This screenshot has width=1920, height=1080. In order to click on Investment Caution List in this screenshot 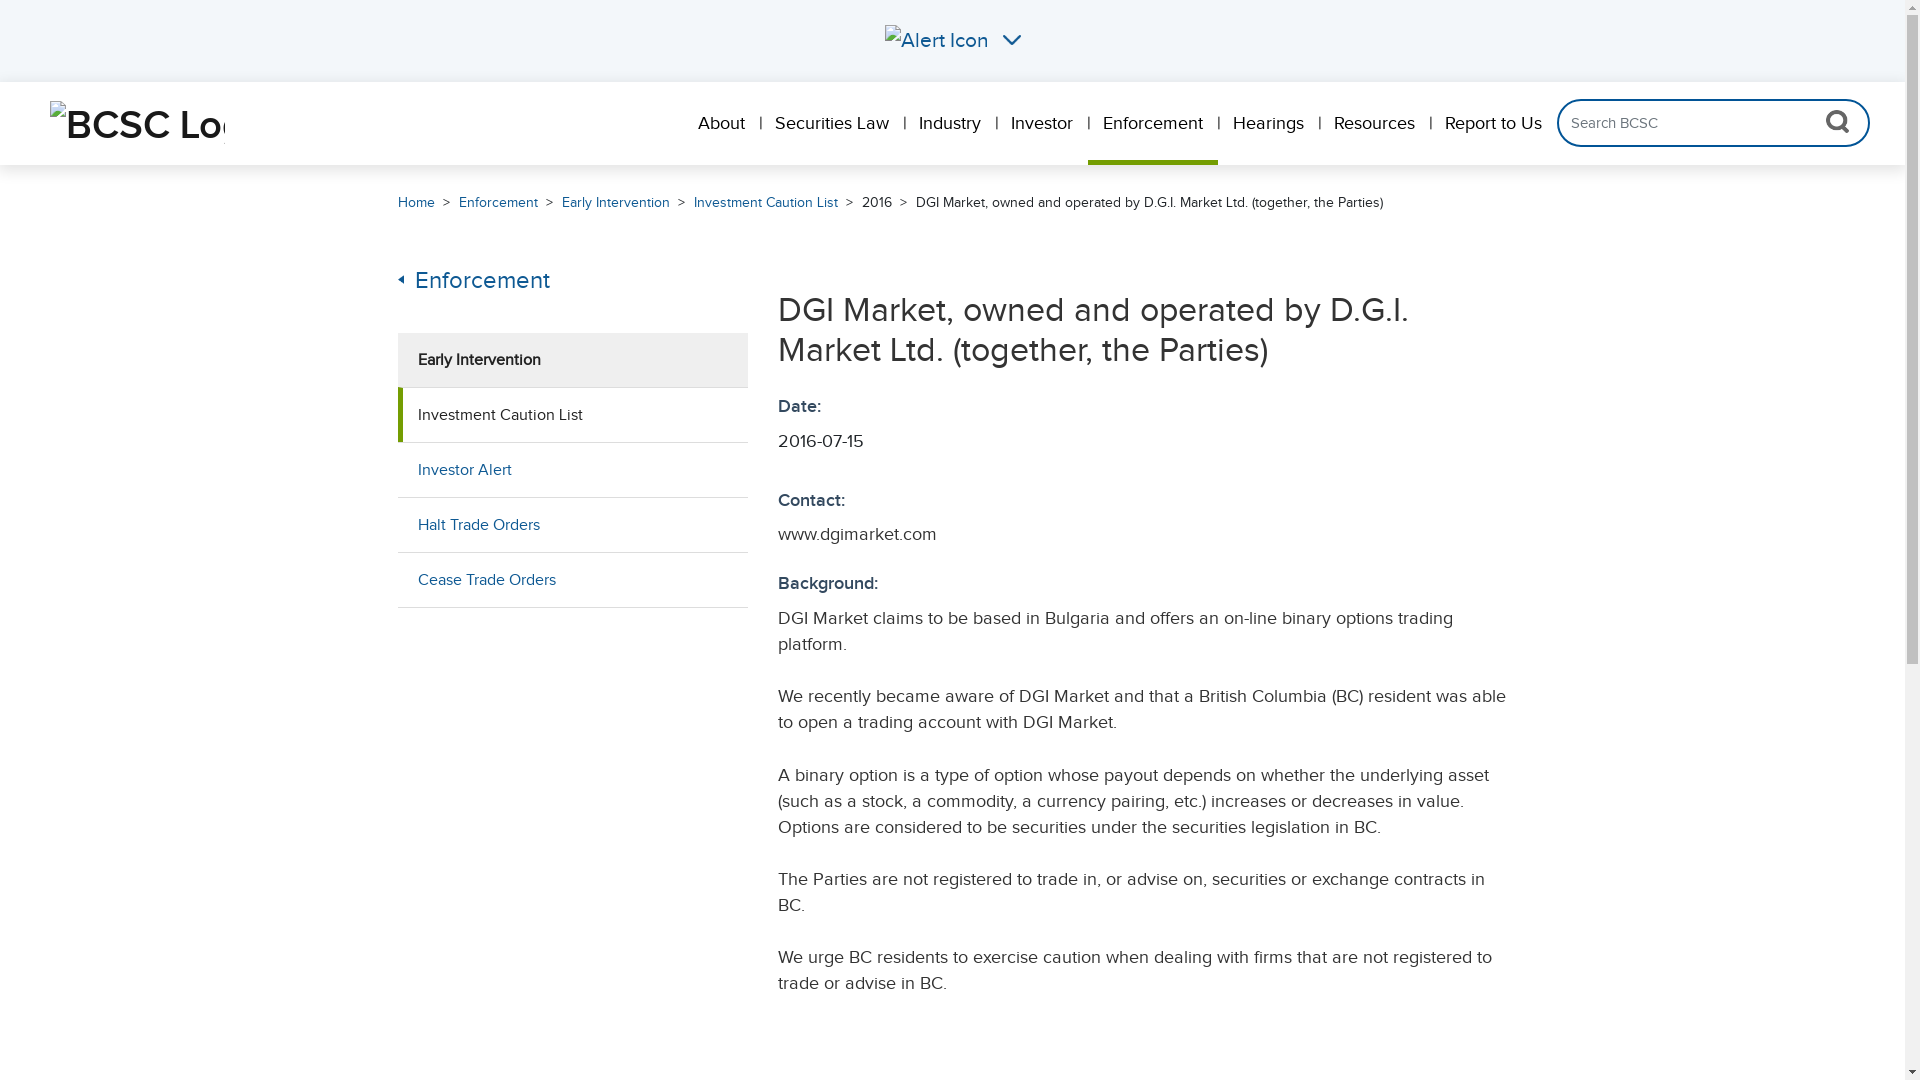, I will do `click(573, 414)`.